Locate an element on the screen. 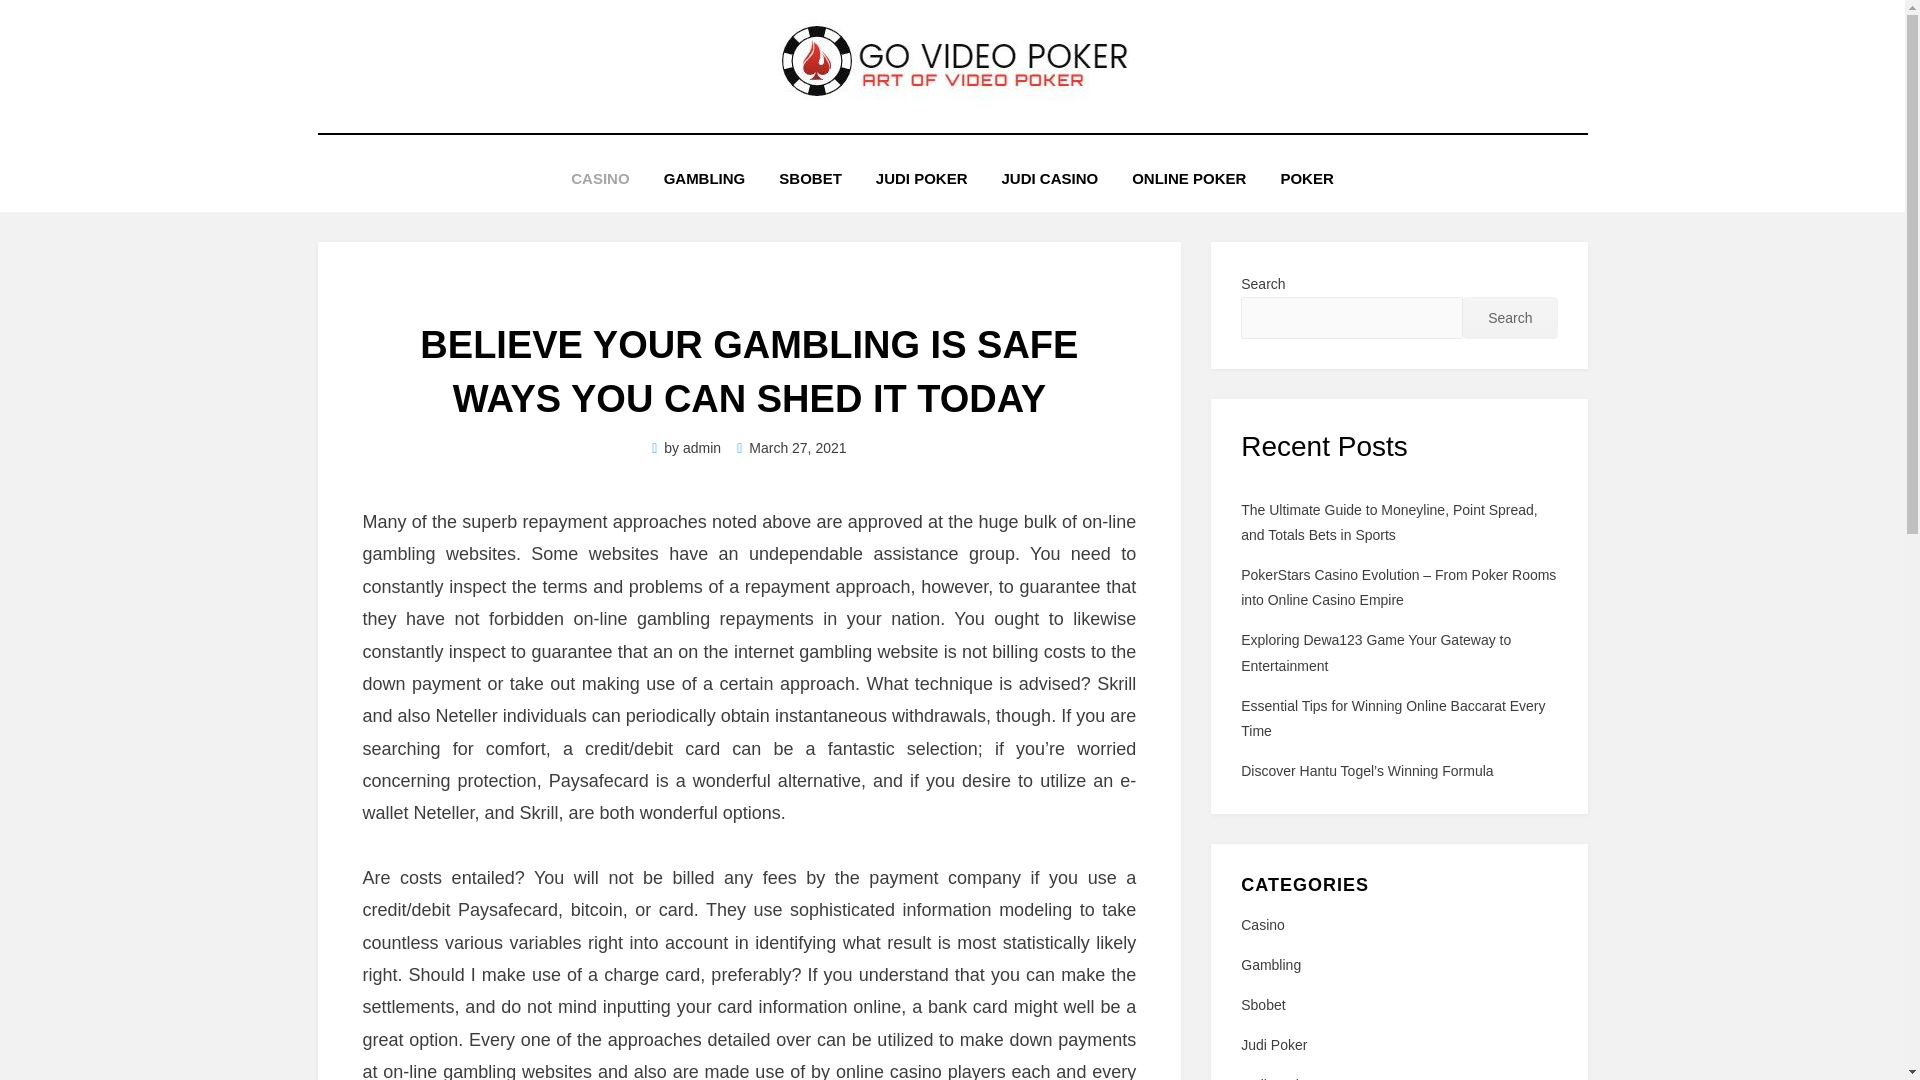  SBOBET is located at coordinates (810, 178).